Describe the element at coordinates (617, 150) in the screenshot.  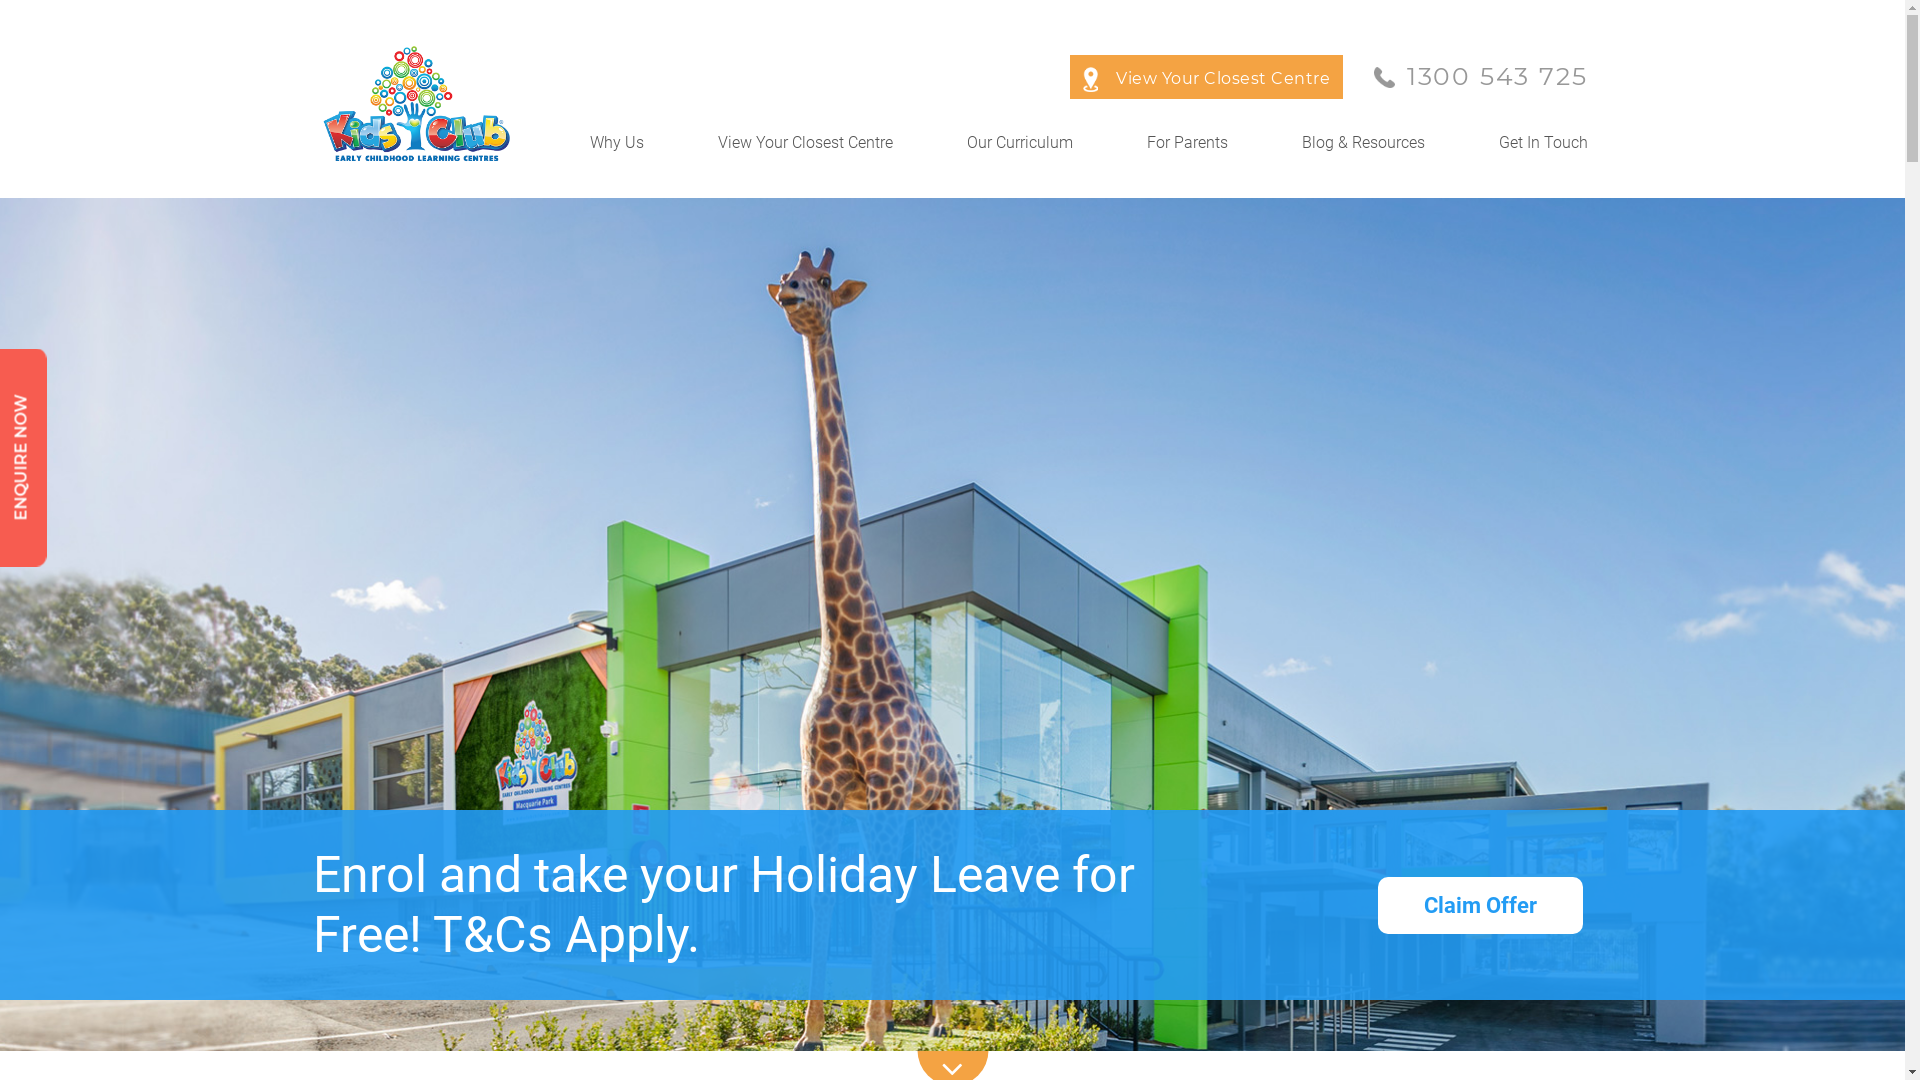
I see `Why Us` at that location.